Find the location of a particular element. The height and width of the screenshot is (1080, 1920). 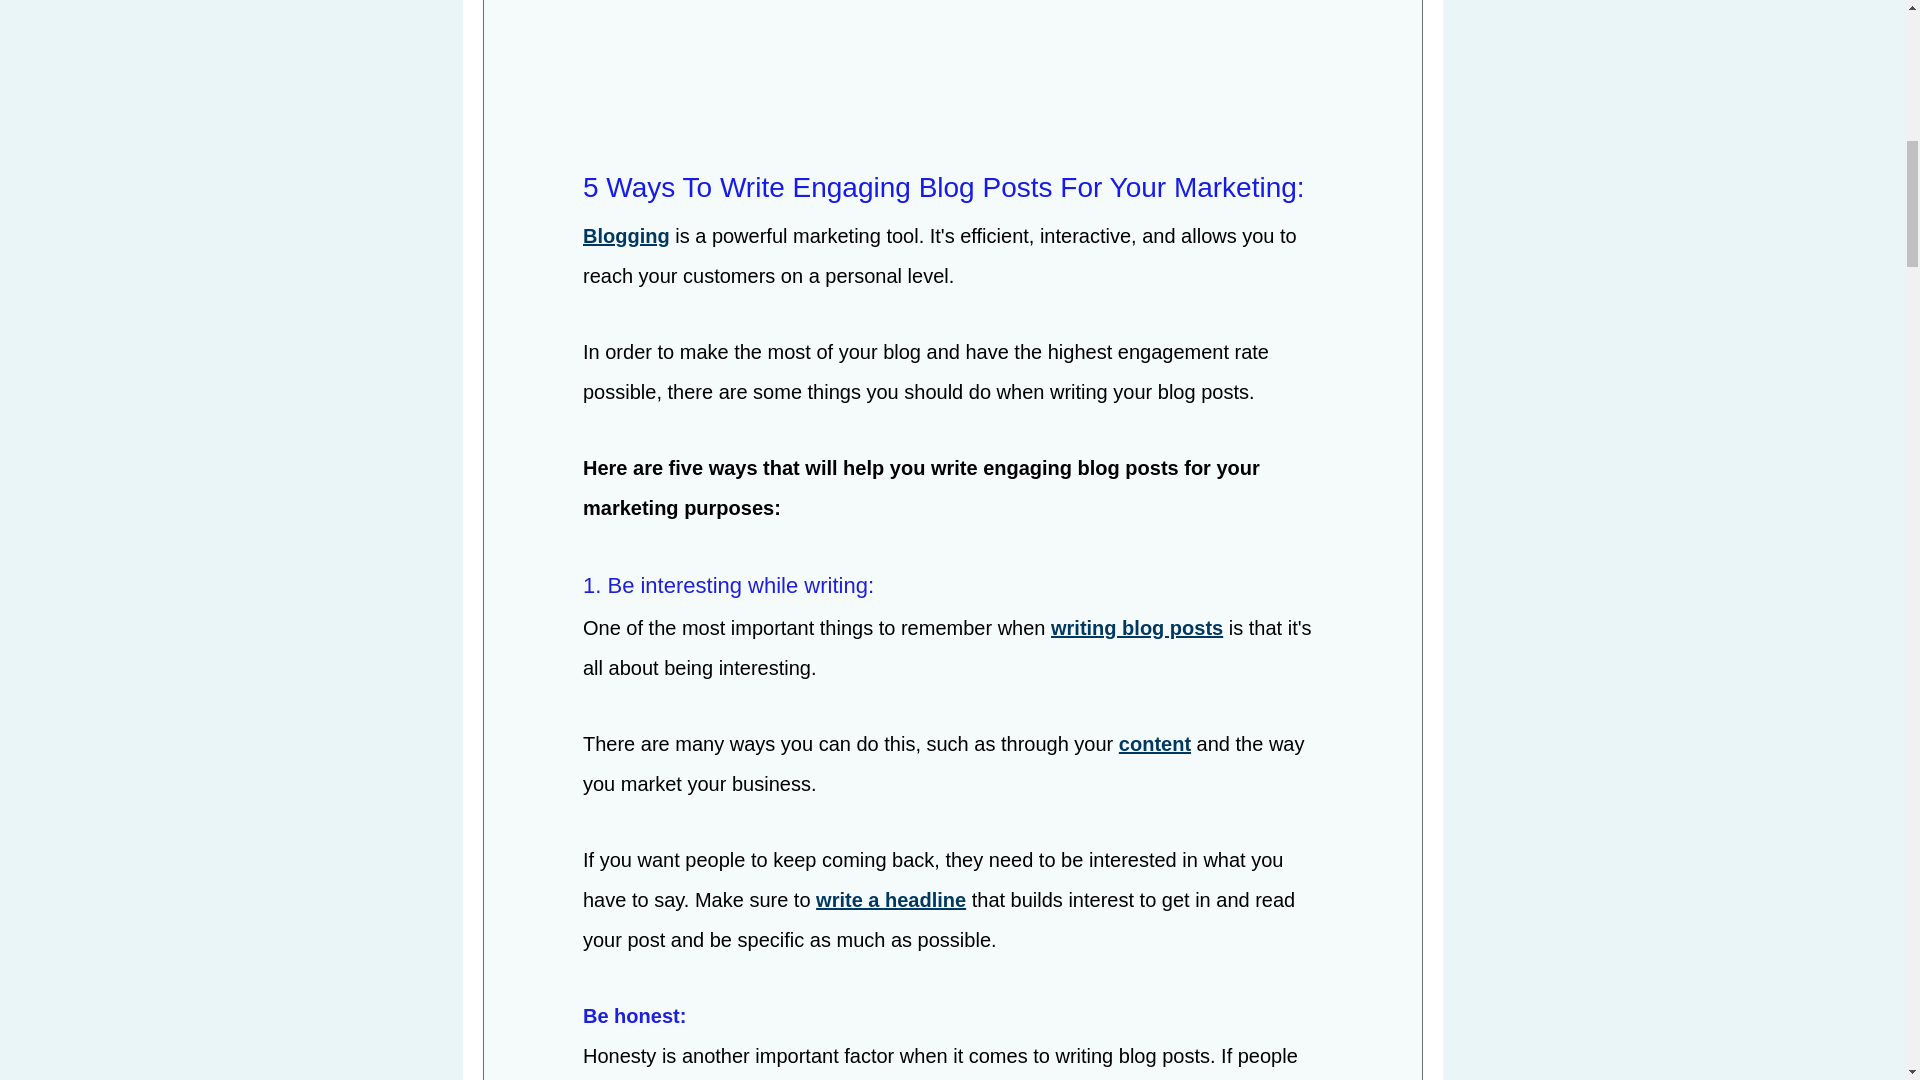

Blogging is located at coordinates (624, 238).